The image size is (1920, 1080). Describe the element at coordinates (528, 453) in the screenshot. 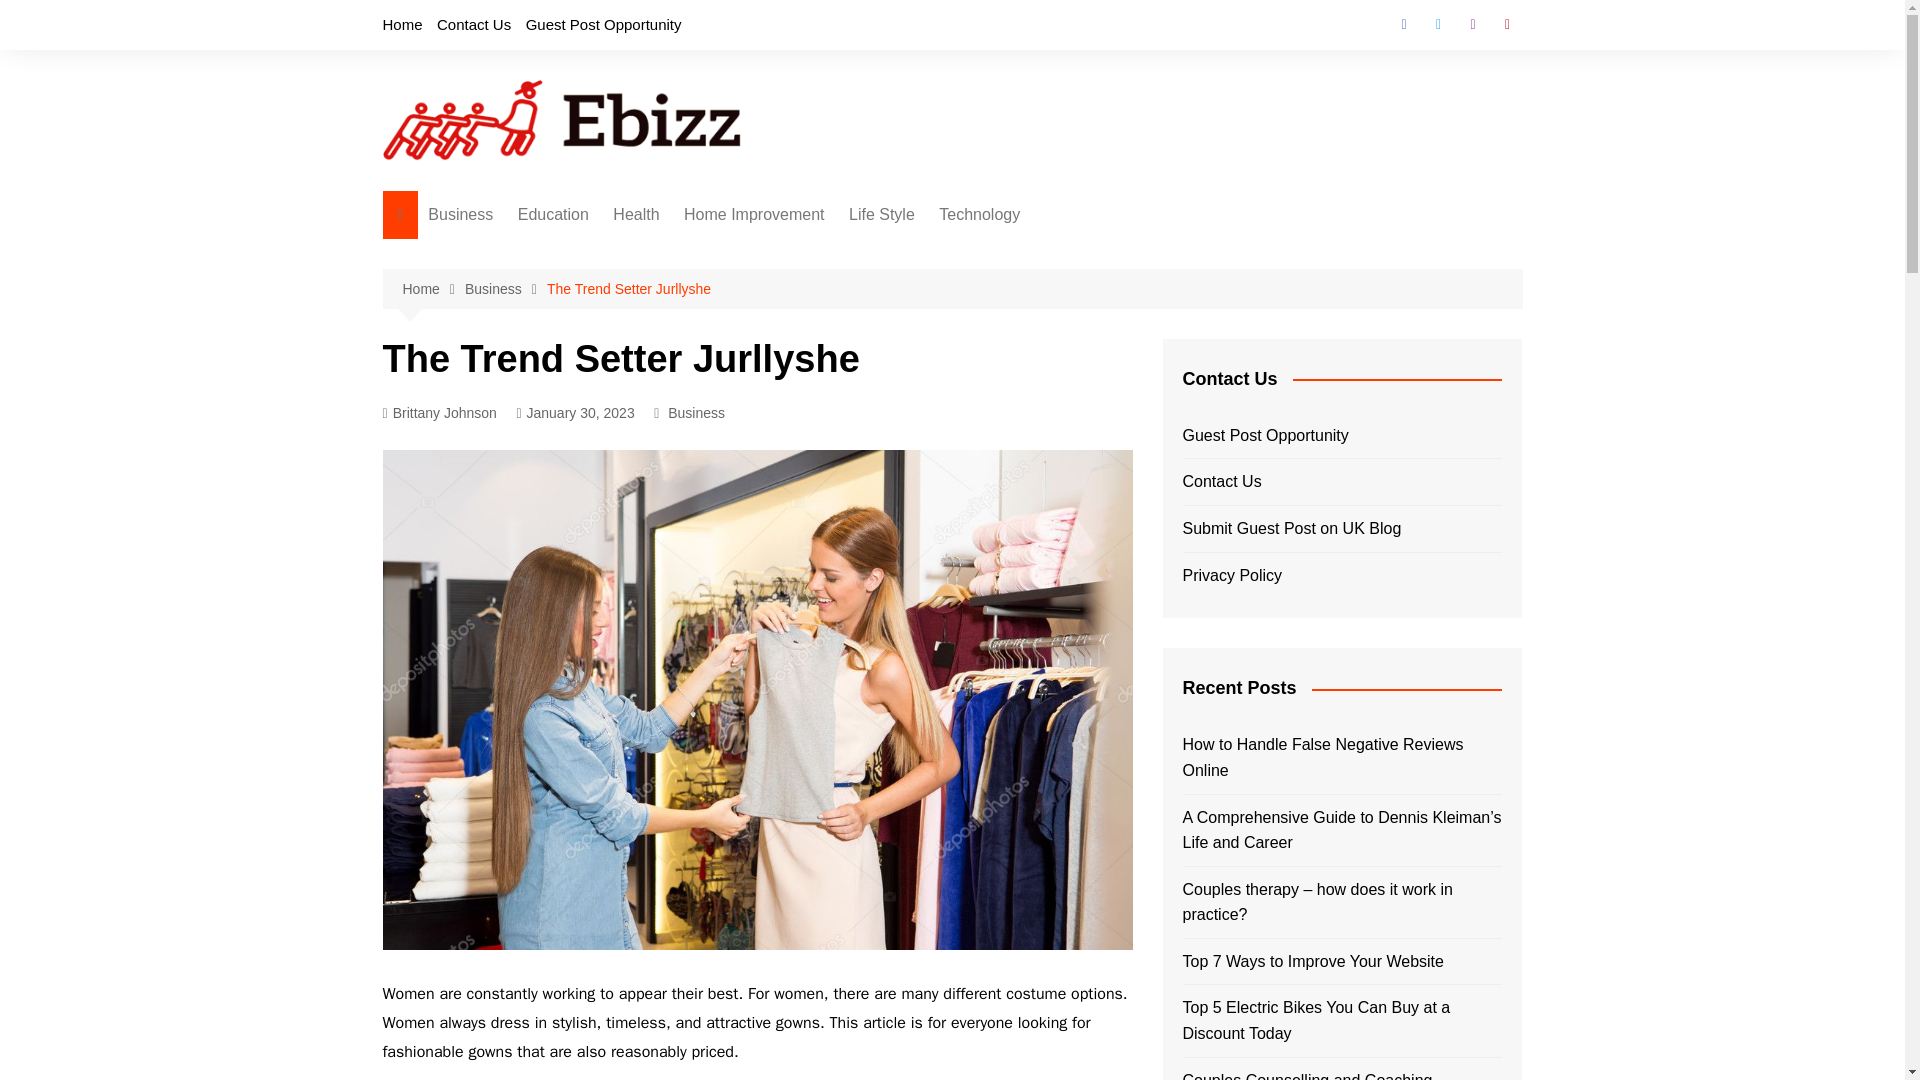

I see `SEO` at that location.